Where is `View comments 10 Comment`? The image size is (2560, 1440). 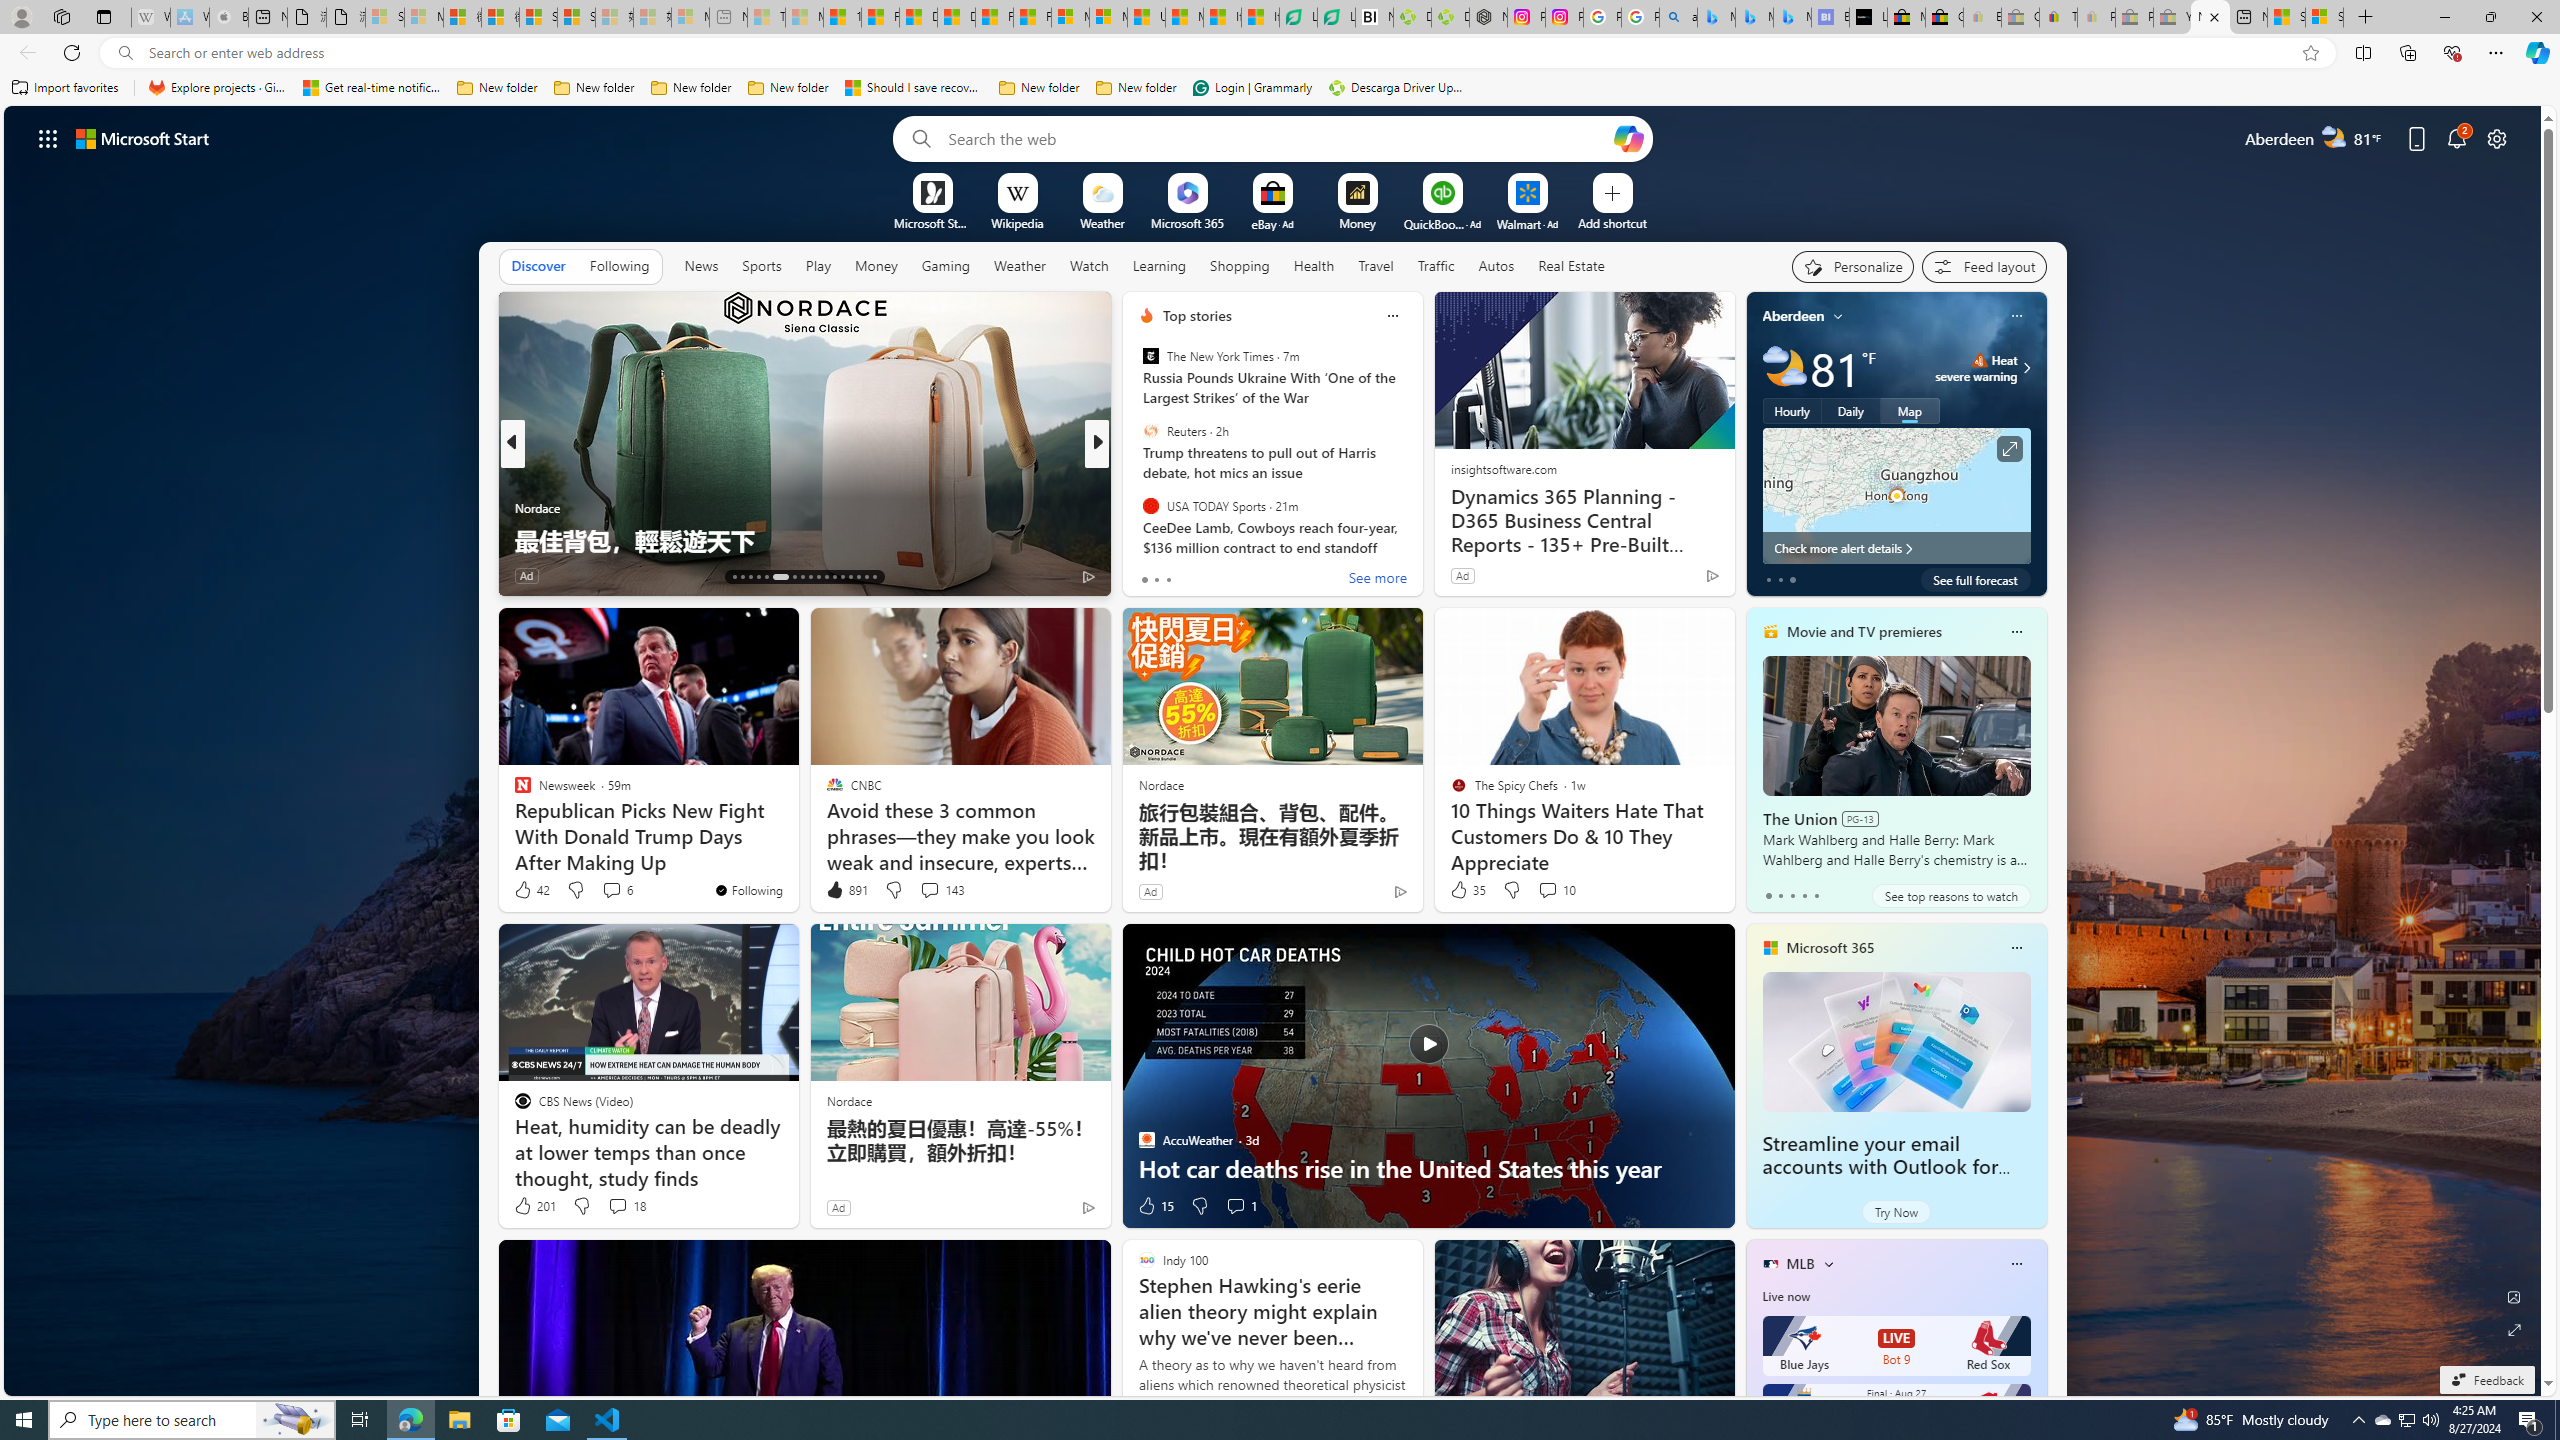
View comments 10 Comment is located at coordinates (1556, 890).